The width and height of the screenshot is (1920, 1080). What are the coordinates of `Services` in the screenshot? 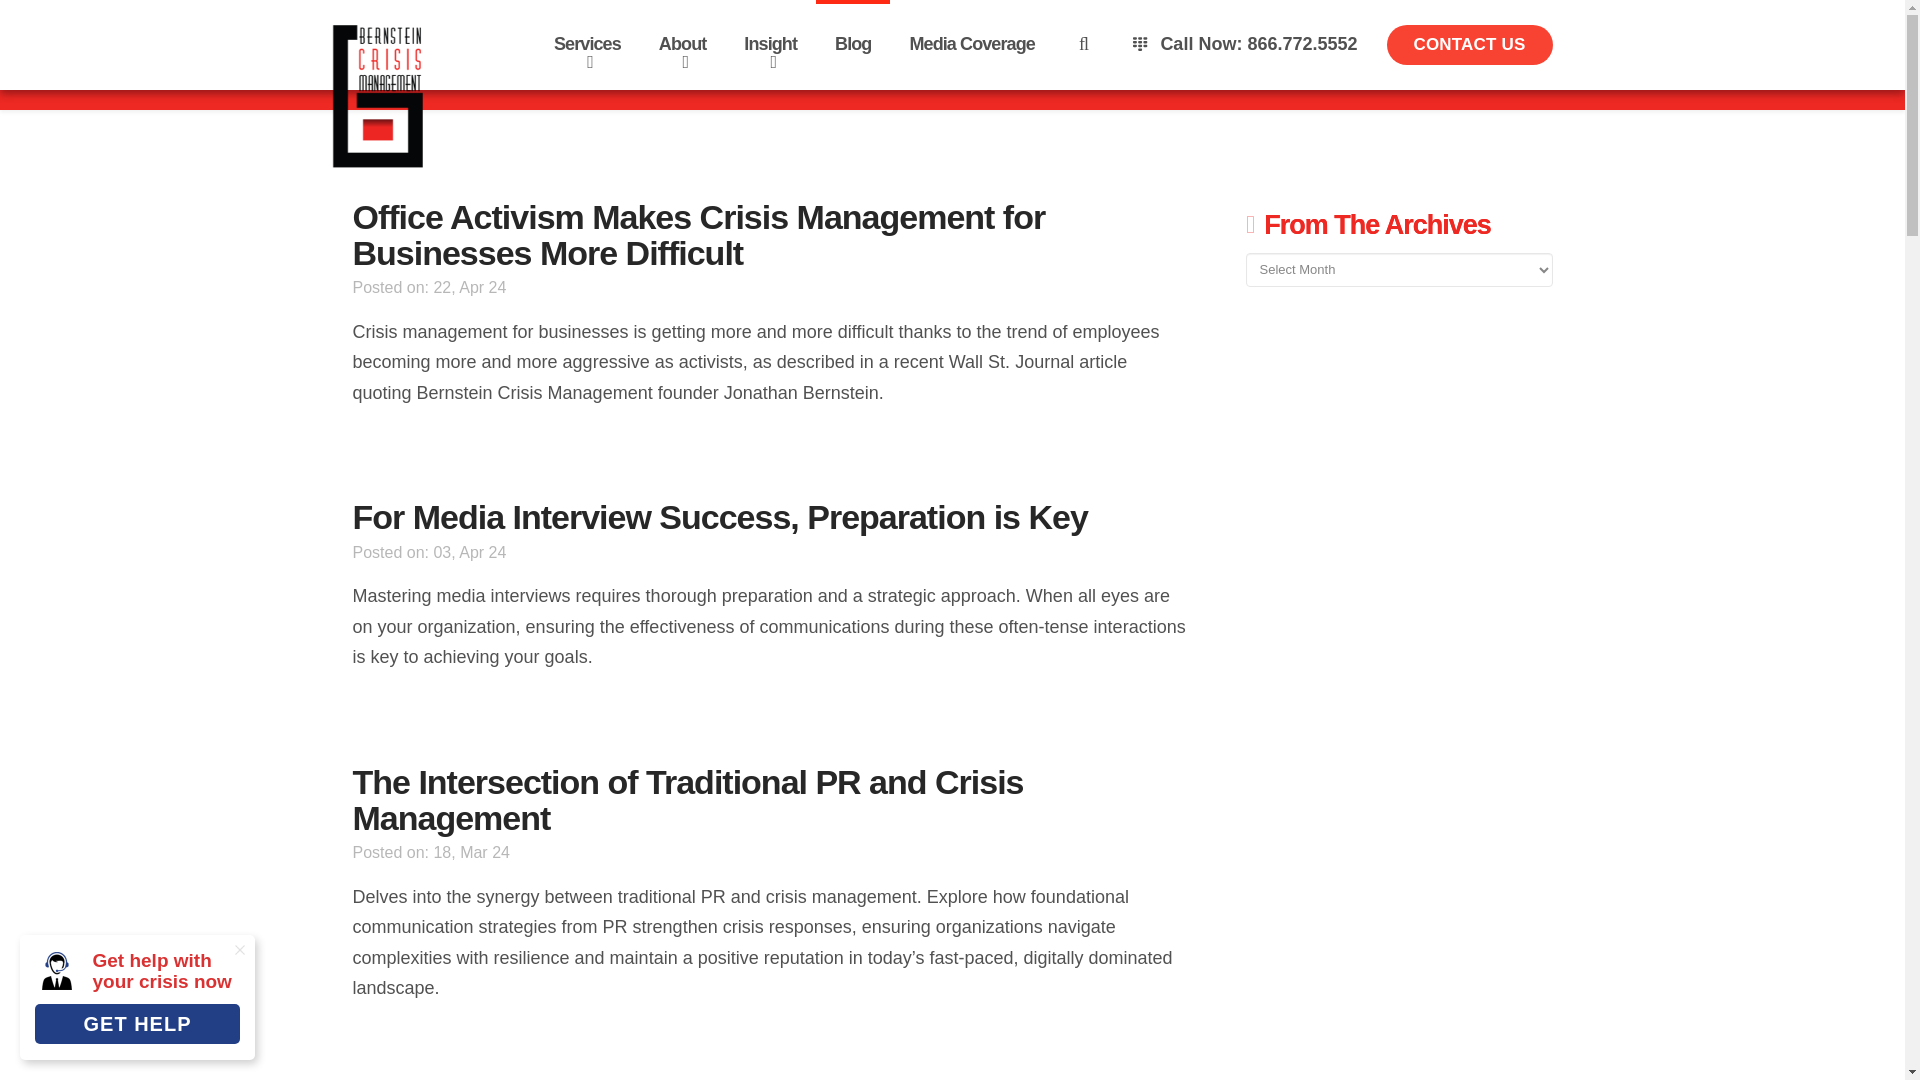 It's located at (587, 44).